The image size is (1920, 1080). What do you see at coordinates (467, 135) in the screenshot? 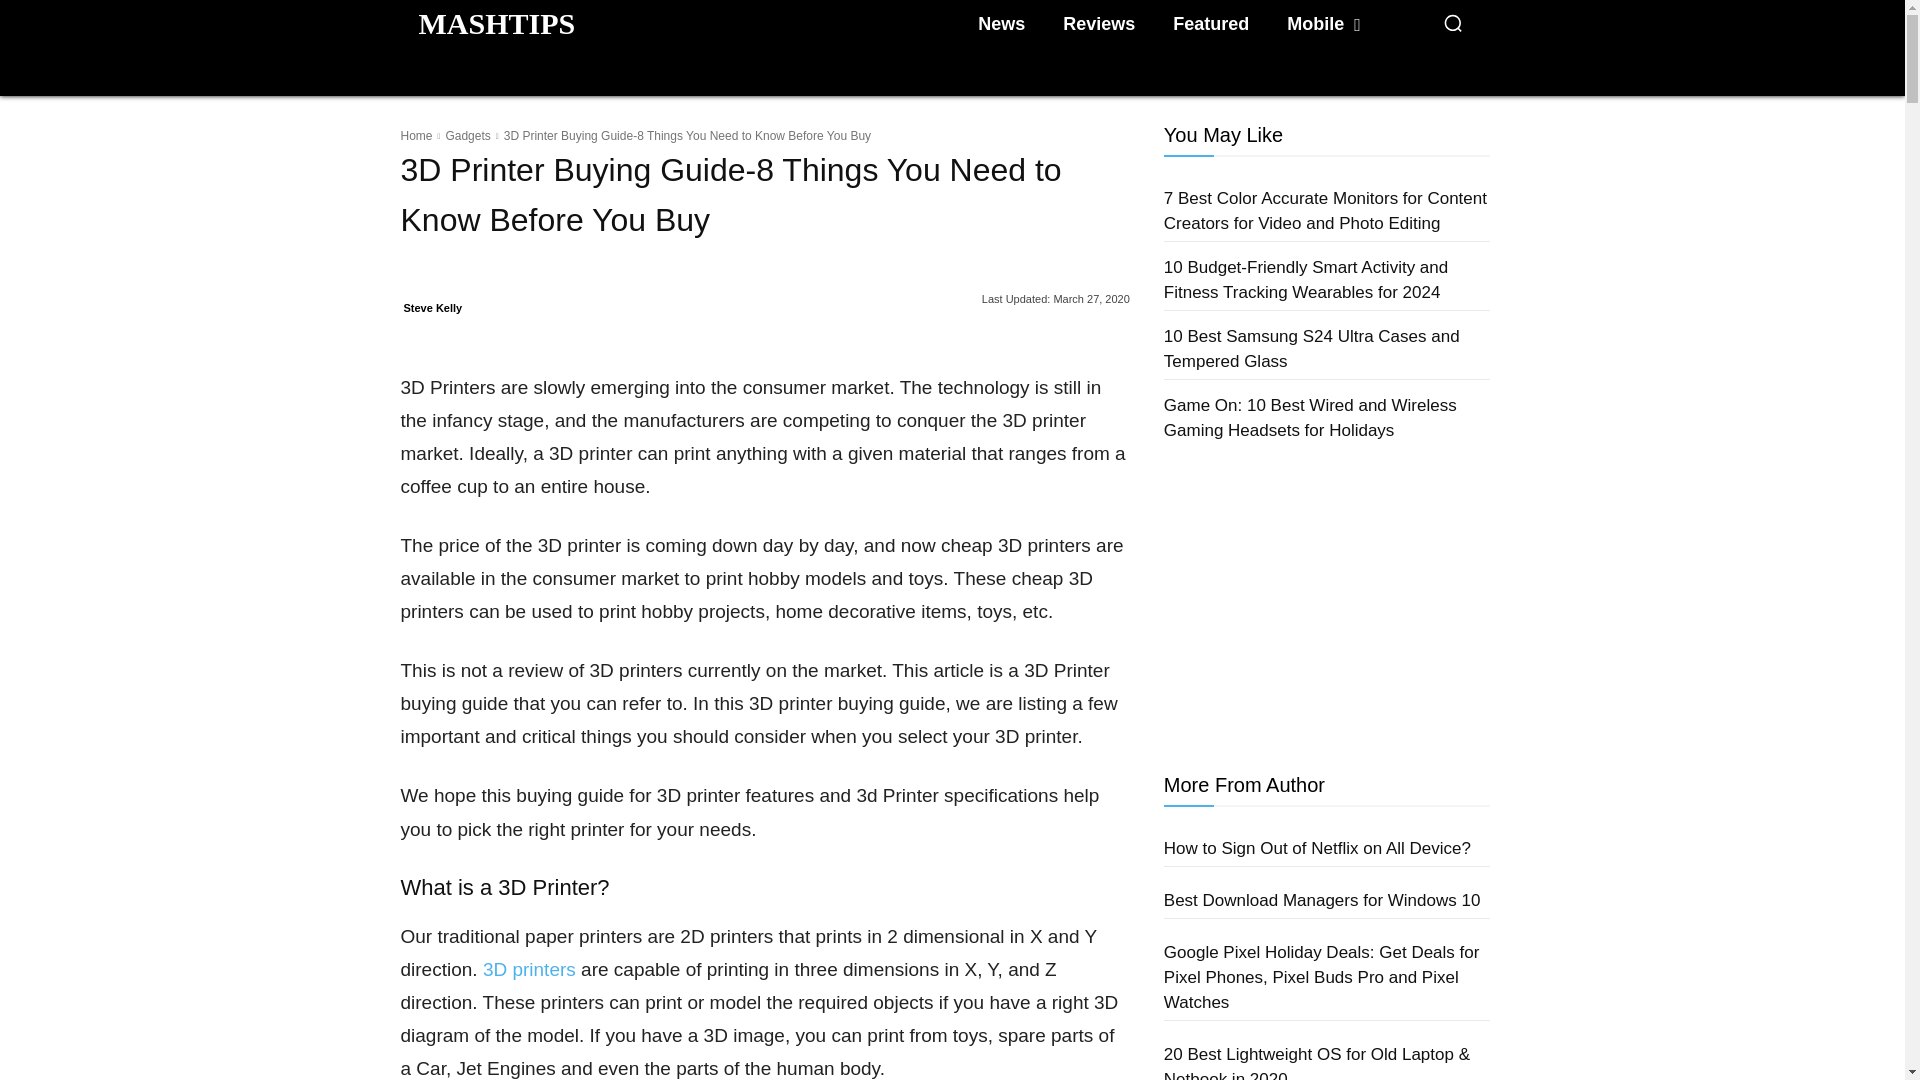
I see `Gadgets` at bounding box center [467, 135].